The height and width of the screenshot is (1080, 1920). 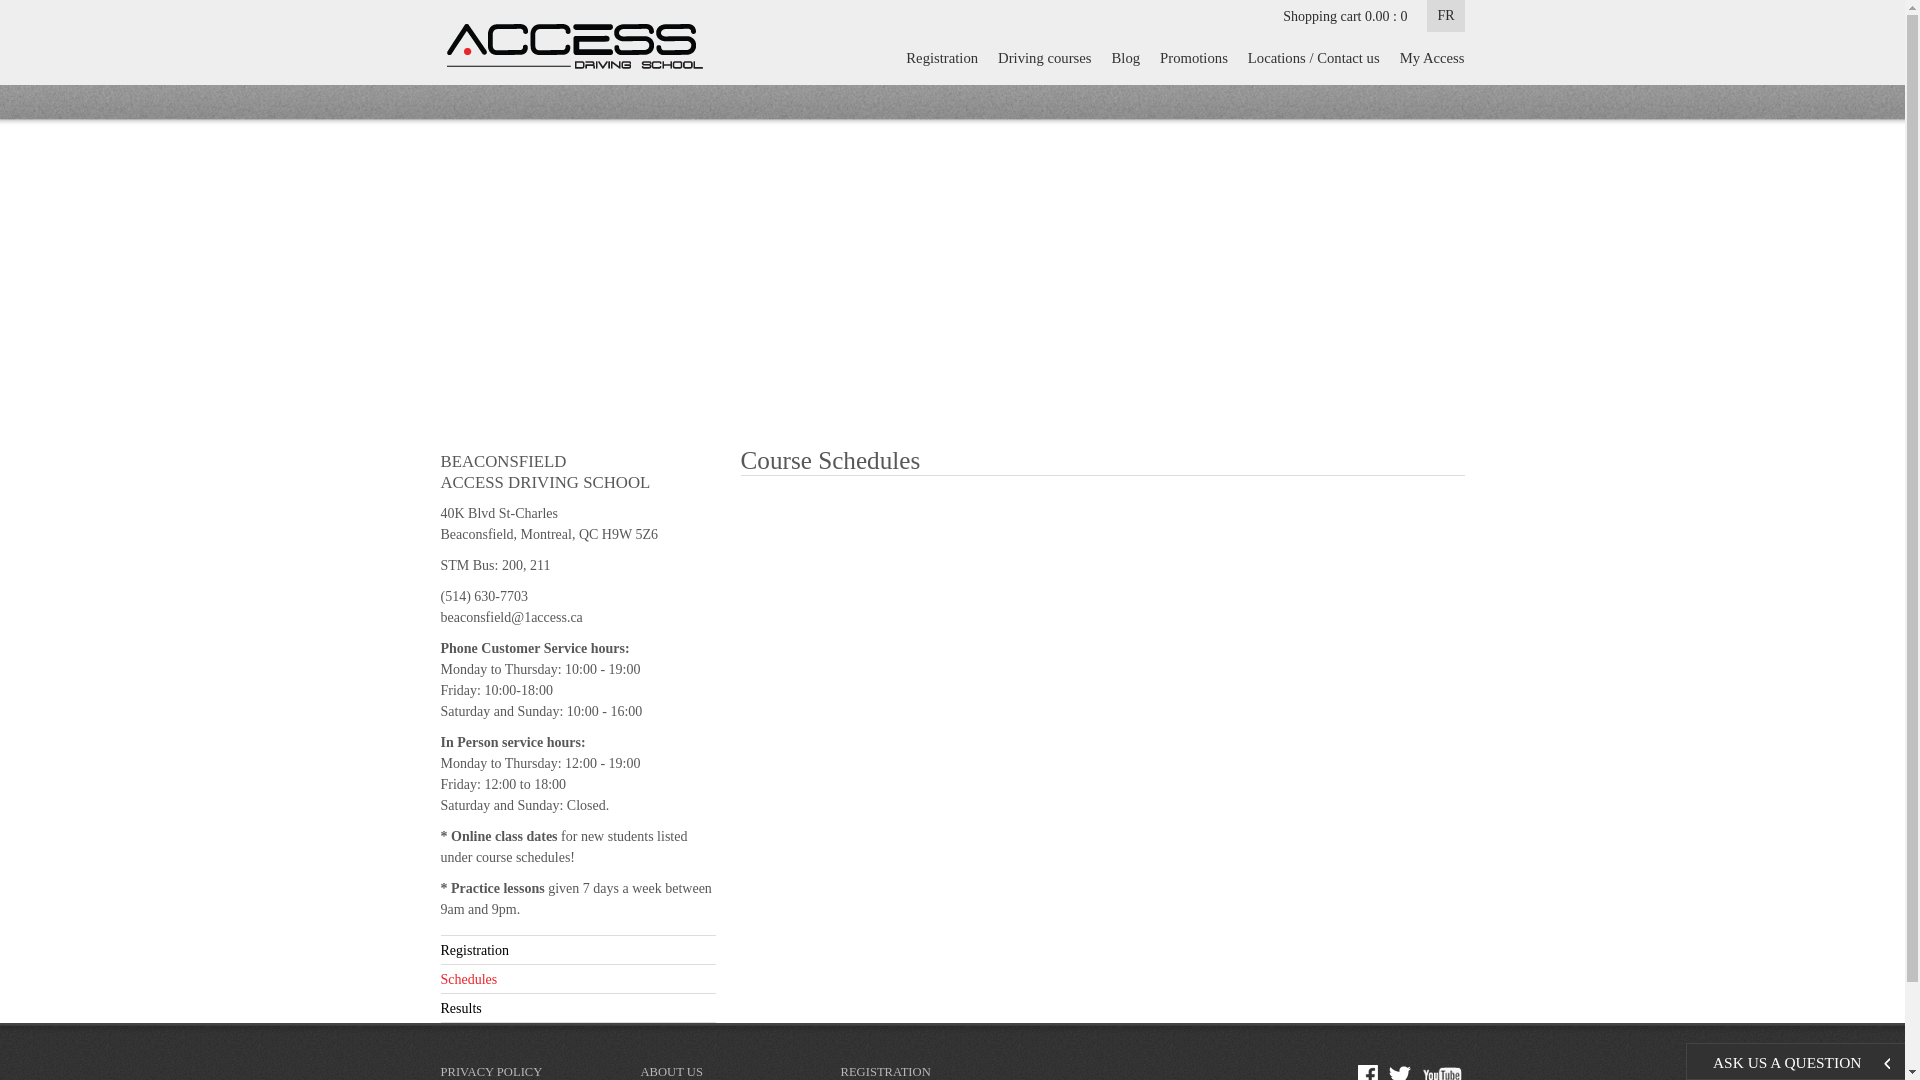 I want to click on Locations / Contact us, so click(x=1314, y=58).